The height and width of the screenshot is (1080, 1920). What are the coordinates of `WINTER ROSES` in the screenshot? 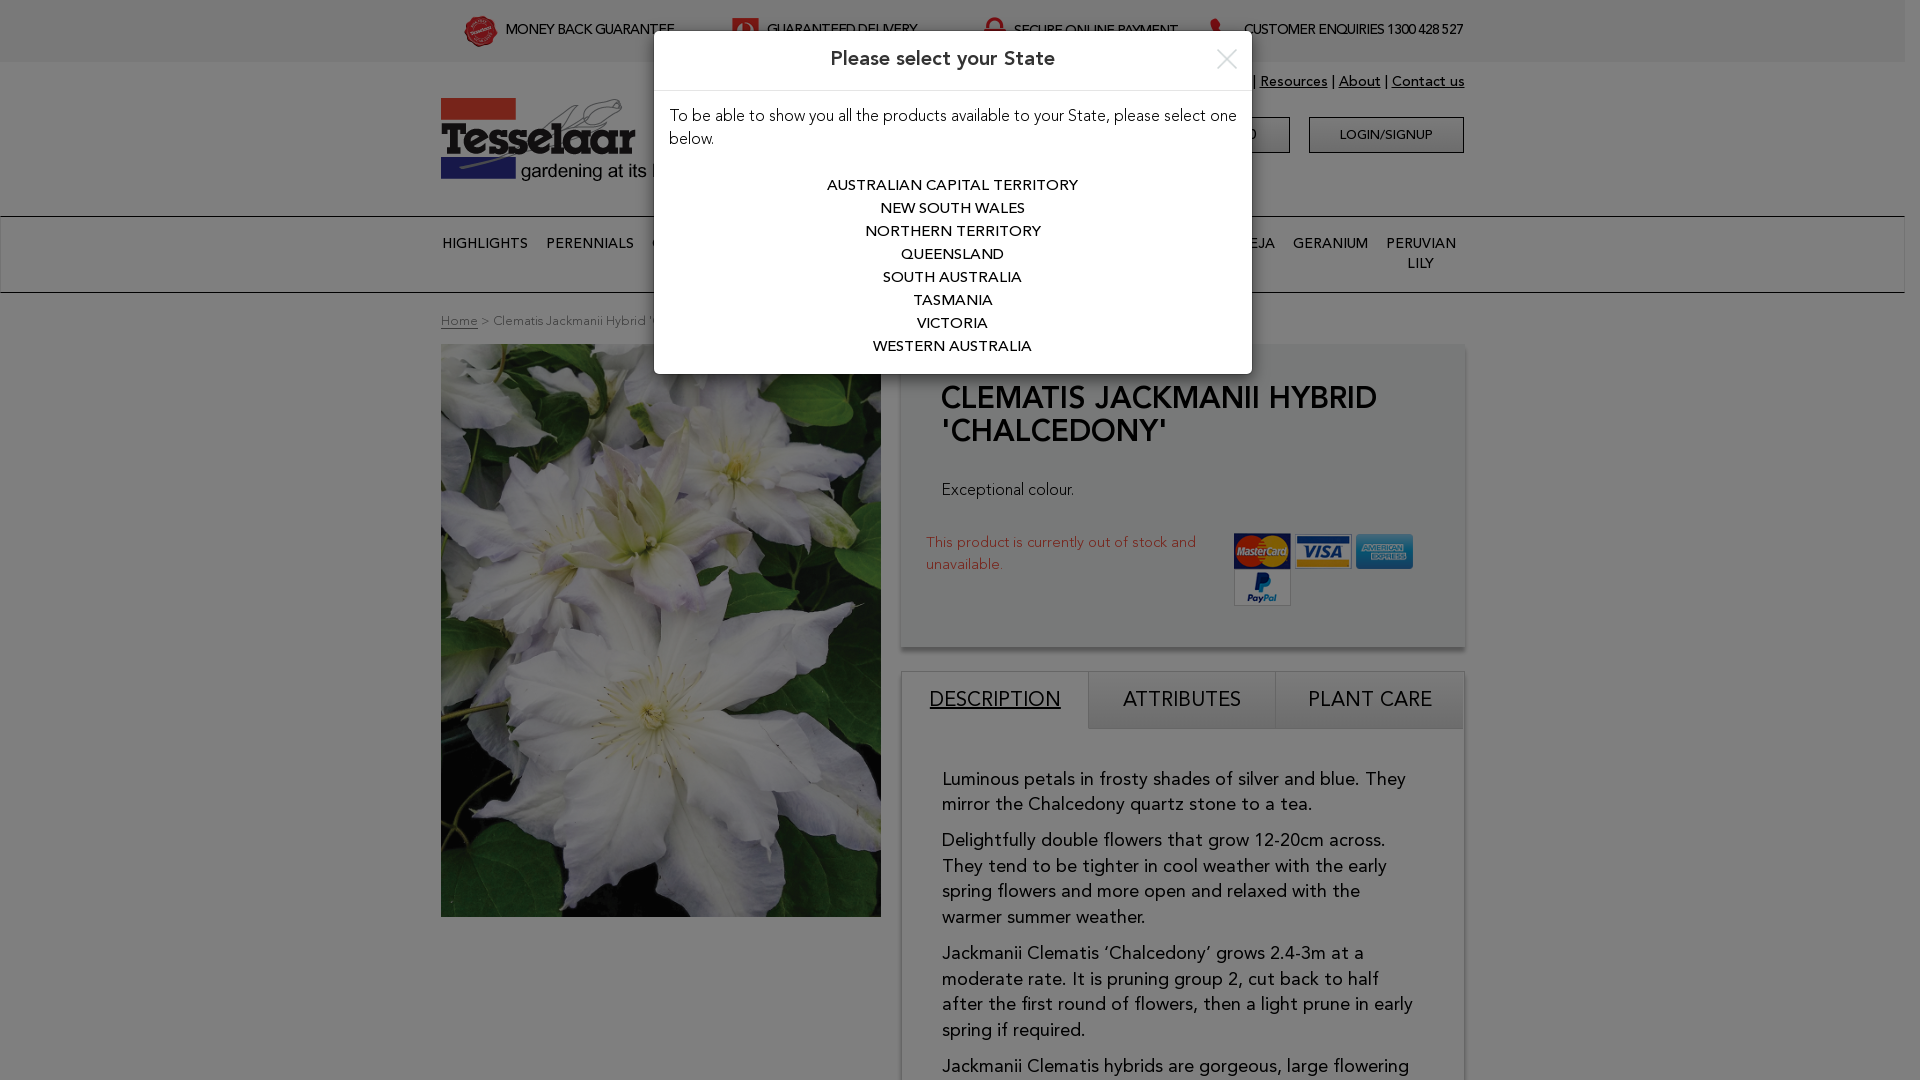 It's located at (1039, 254).